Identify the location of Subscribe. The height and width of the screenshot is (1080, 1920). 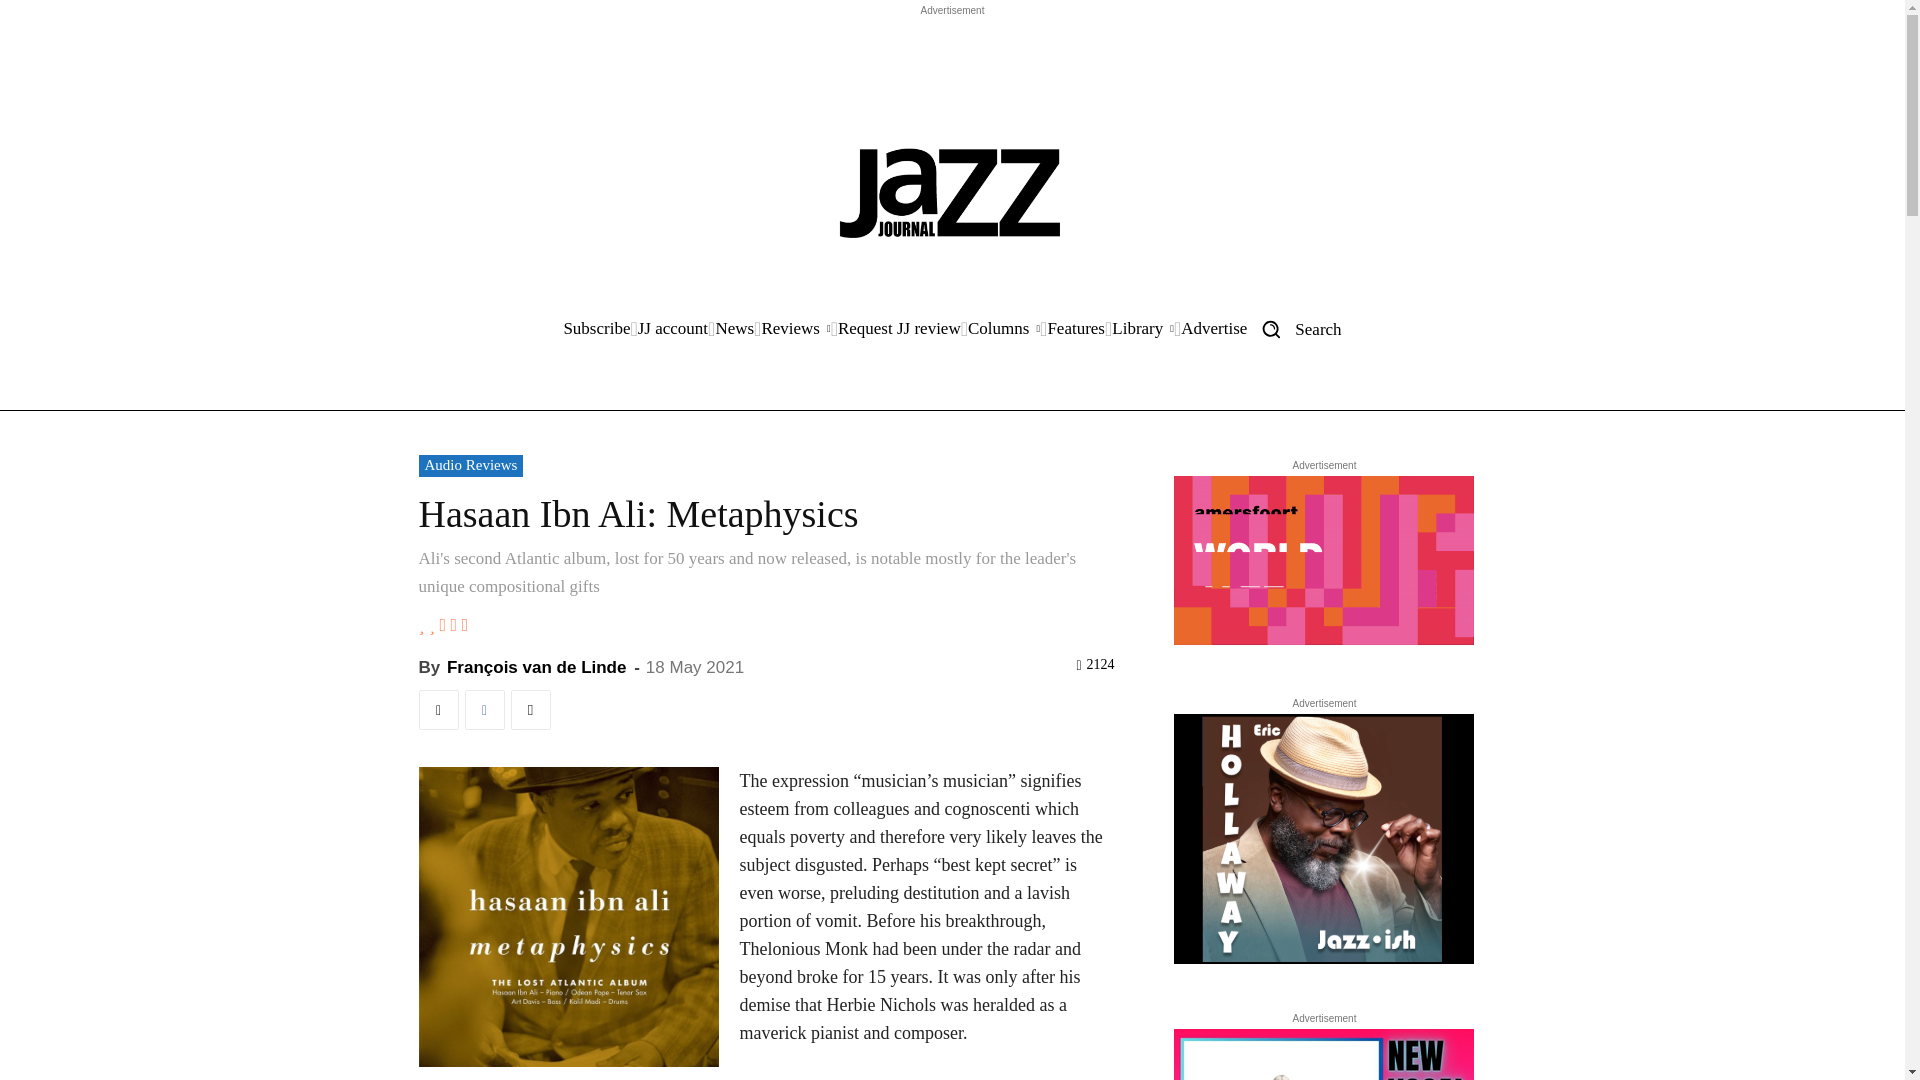
(596, 328).